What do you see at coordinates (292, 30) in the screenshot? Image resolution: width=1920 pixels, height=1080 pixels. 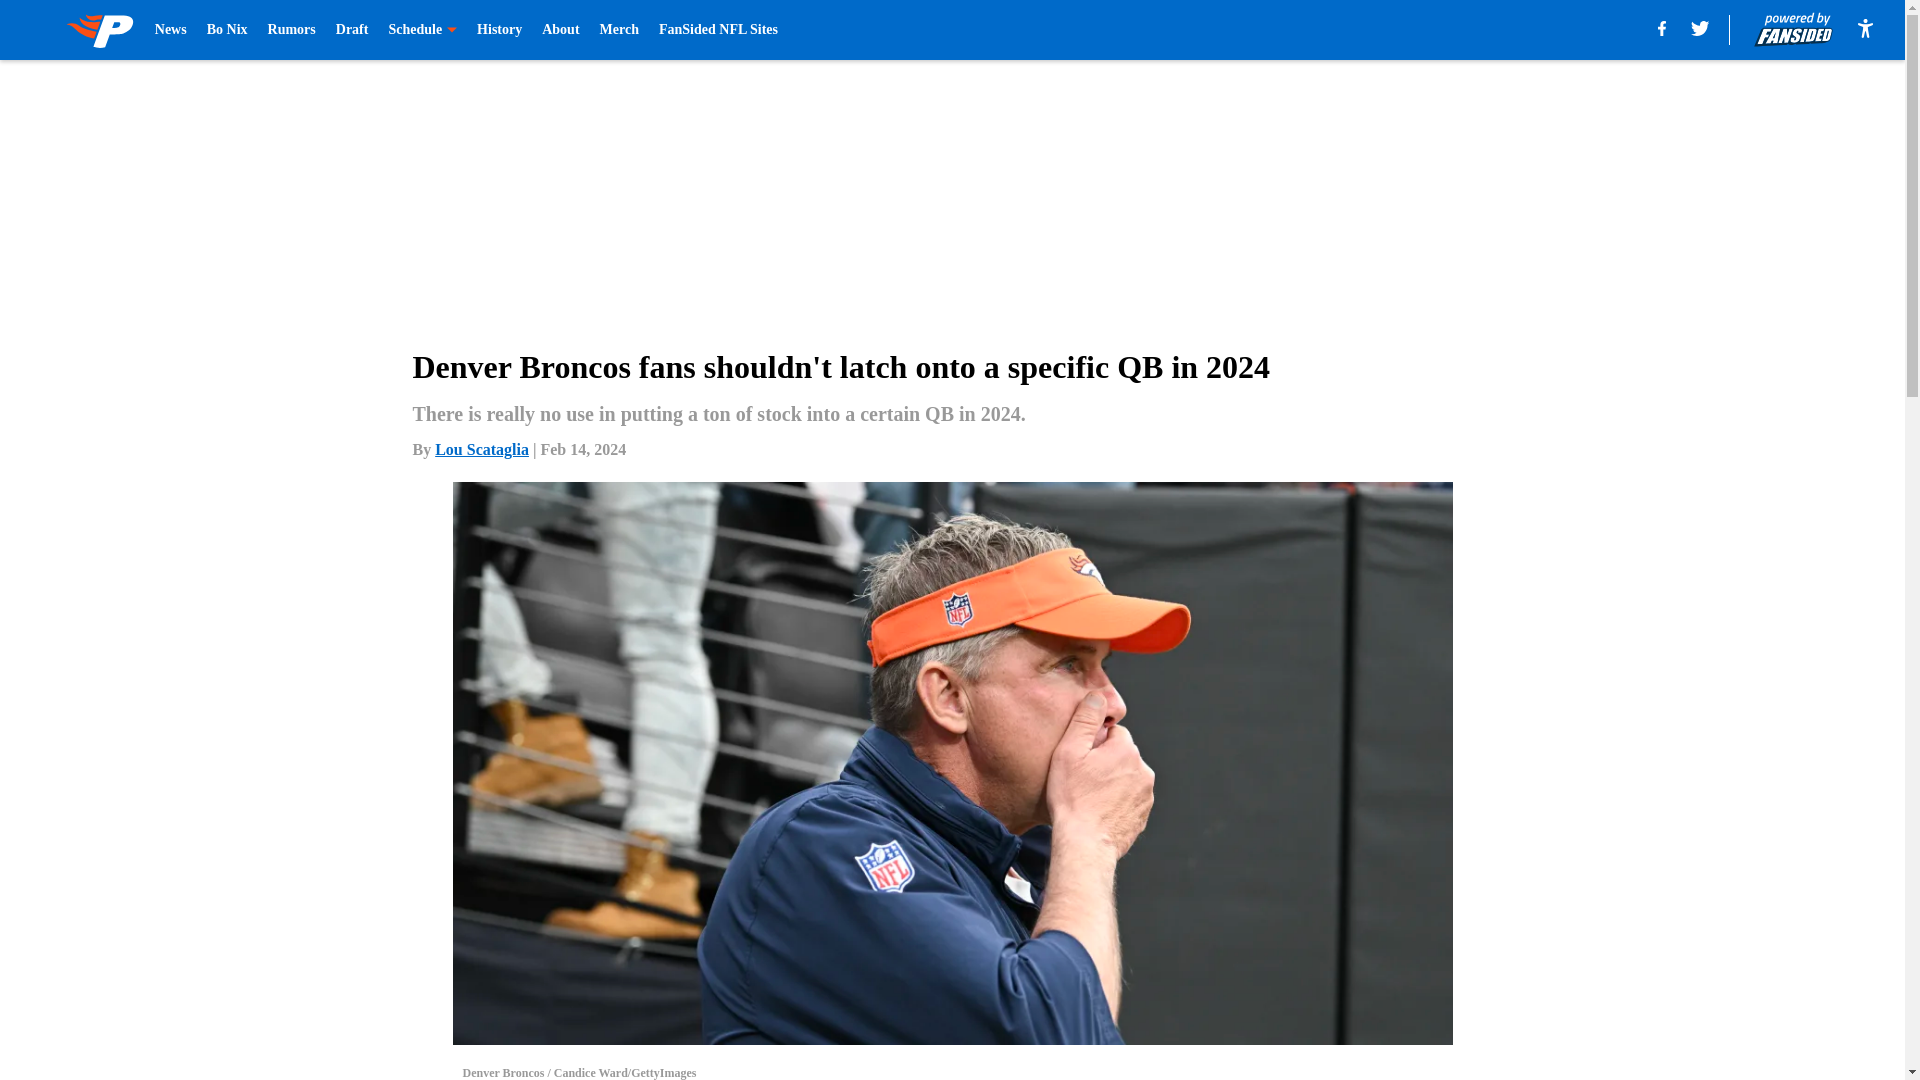 I see `Rumors` at bounding box center [292, 30].